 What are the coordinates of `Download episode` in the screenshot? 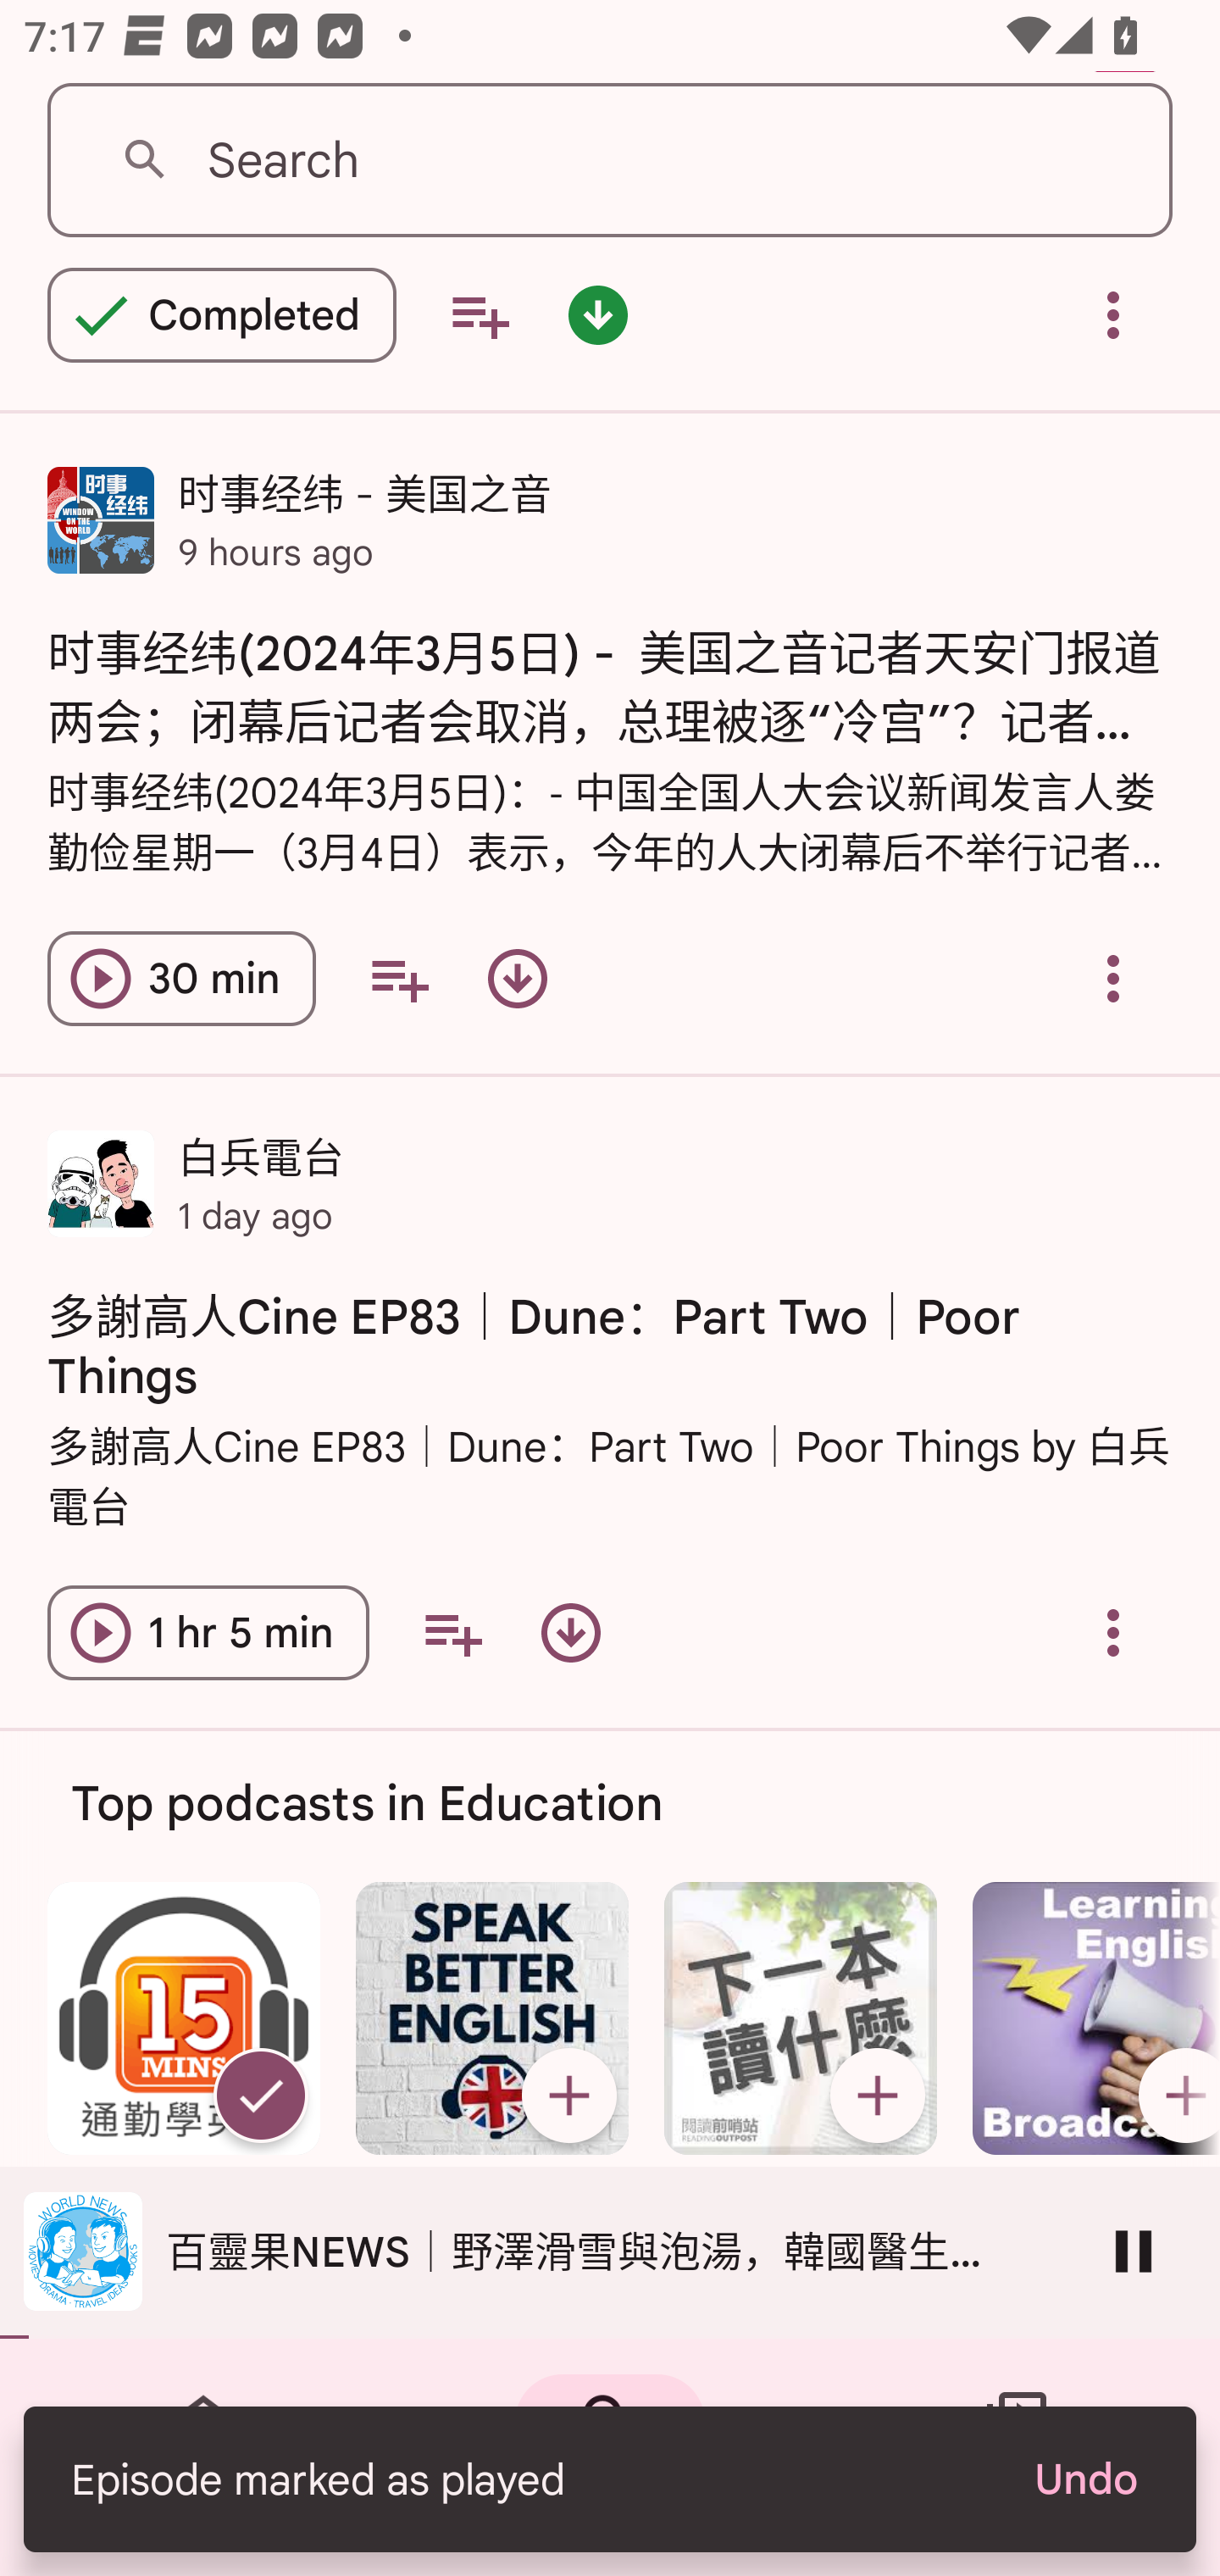 It's located at (571, 1633).